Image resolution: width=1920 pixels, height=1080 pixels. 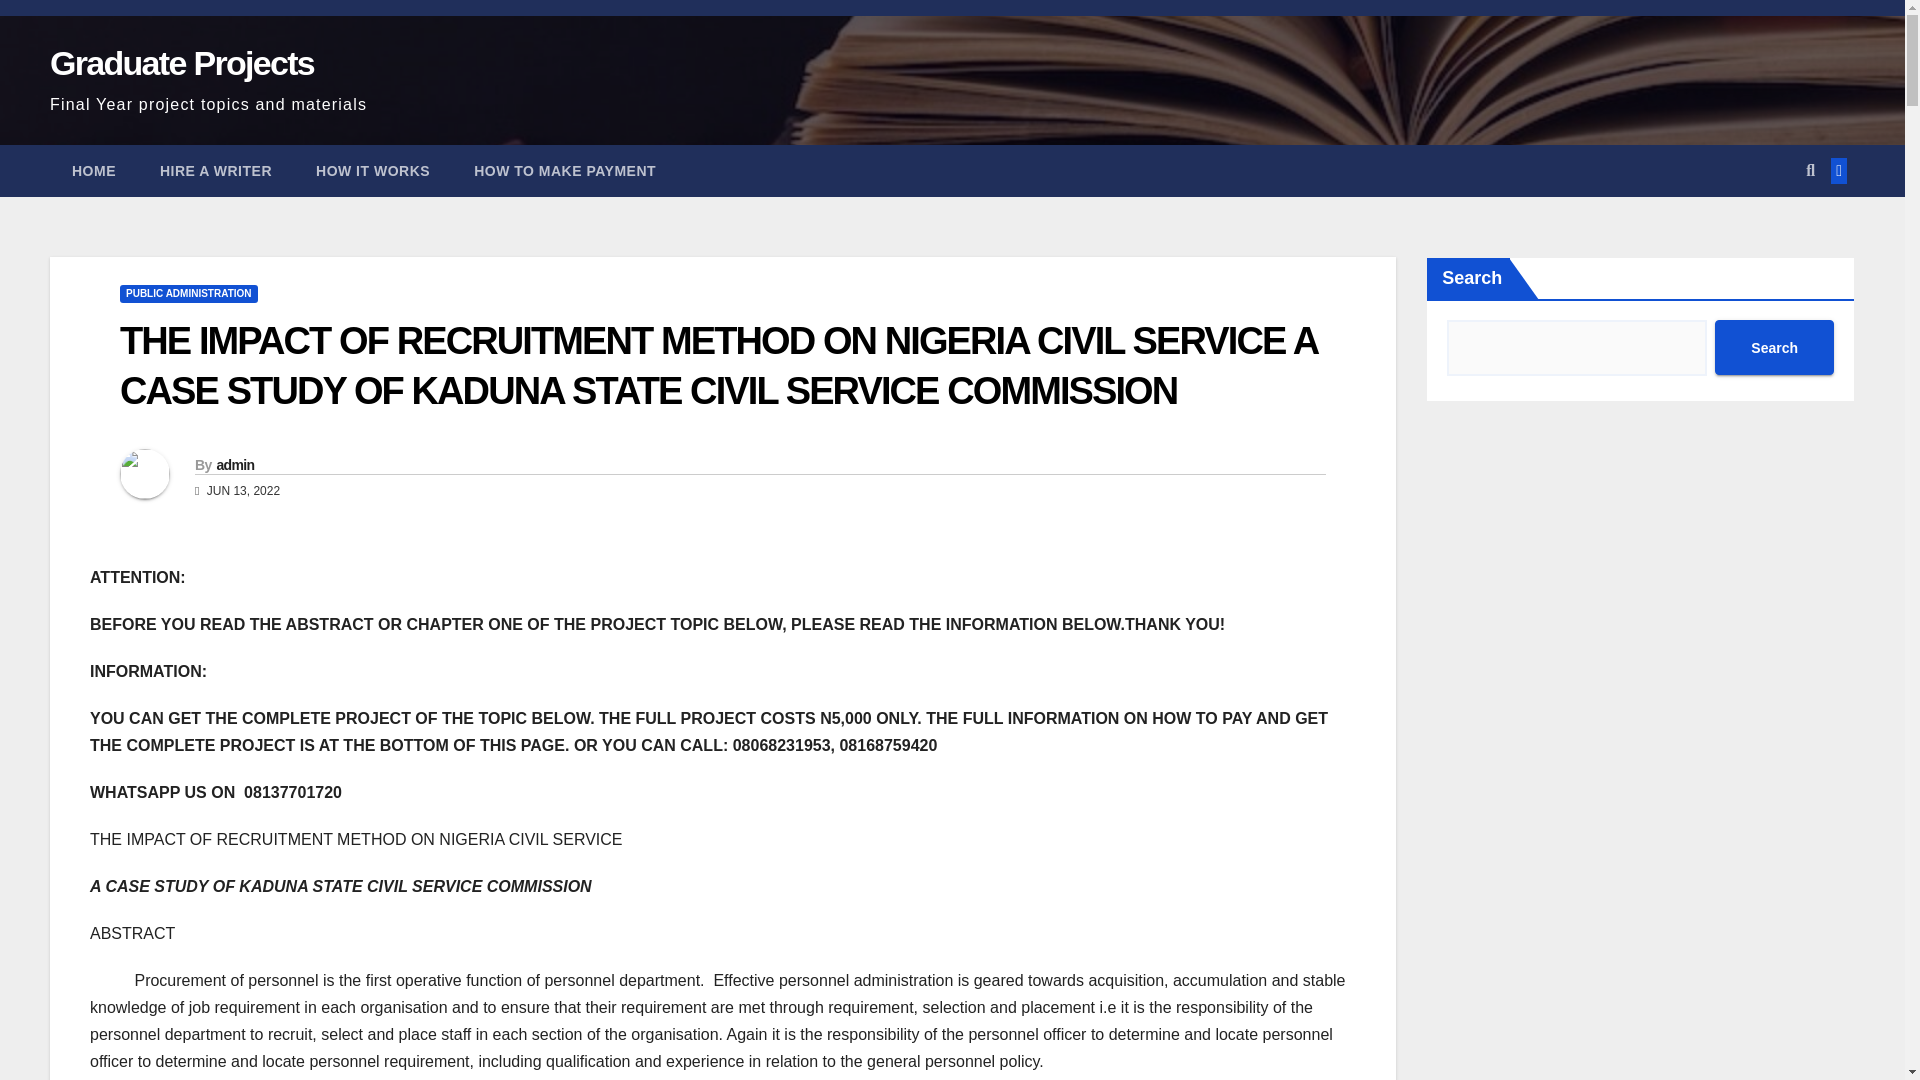 I want to click on HIRE A WRITER, so click(x=216, y=170).